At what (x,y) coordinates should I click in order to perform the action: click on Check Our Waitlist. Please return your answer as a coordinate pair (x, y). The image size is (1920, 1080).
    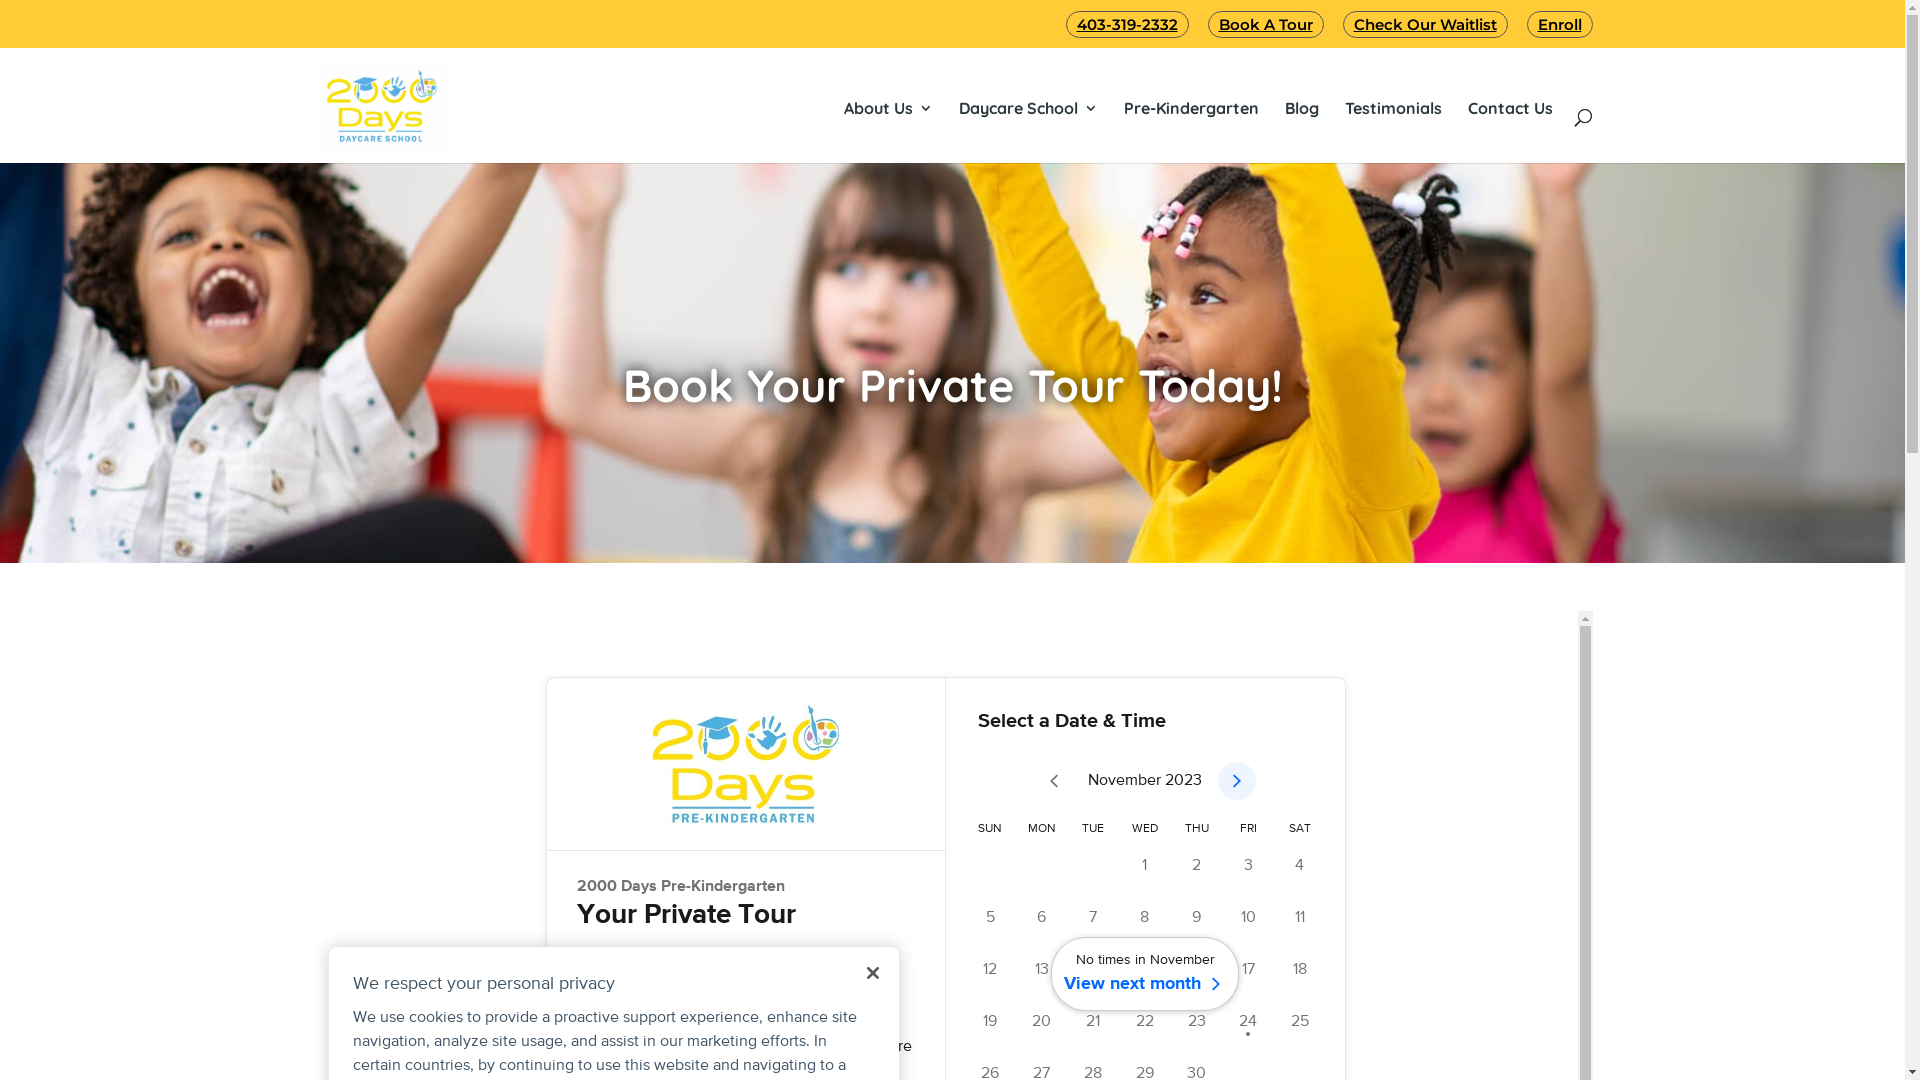
    Looking at the image, I should click on (1424, 24).